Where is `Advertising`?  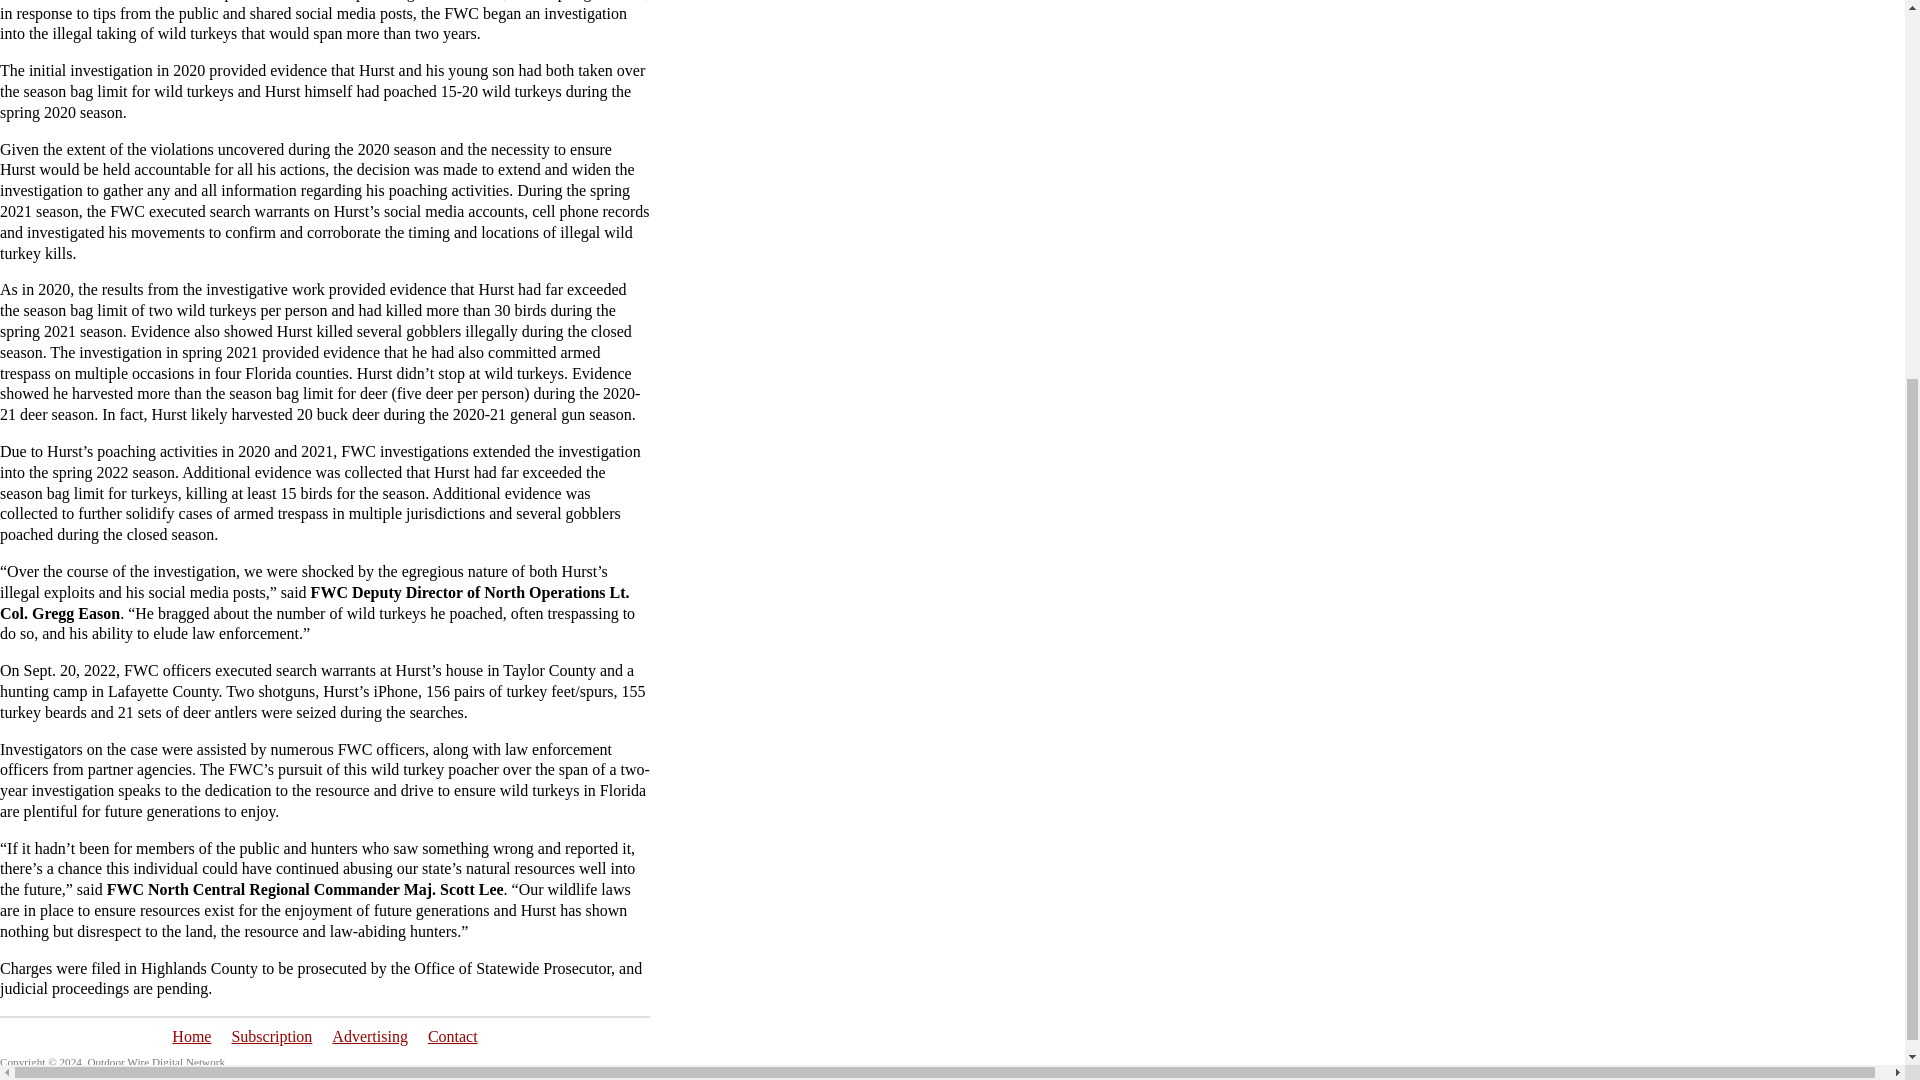
Advertising is located at coordinates (370, 1036).